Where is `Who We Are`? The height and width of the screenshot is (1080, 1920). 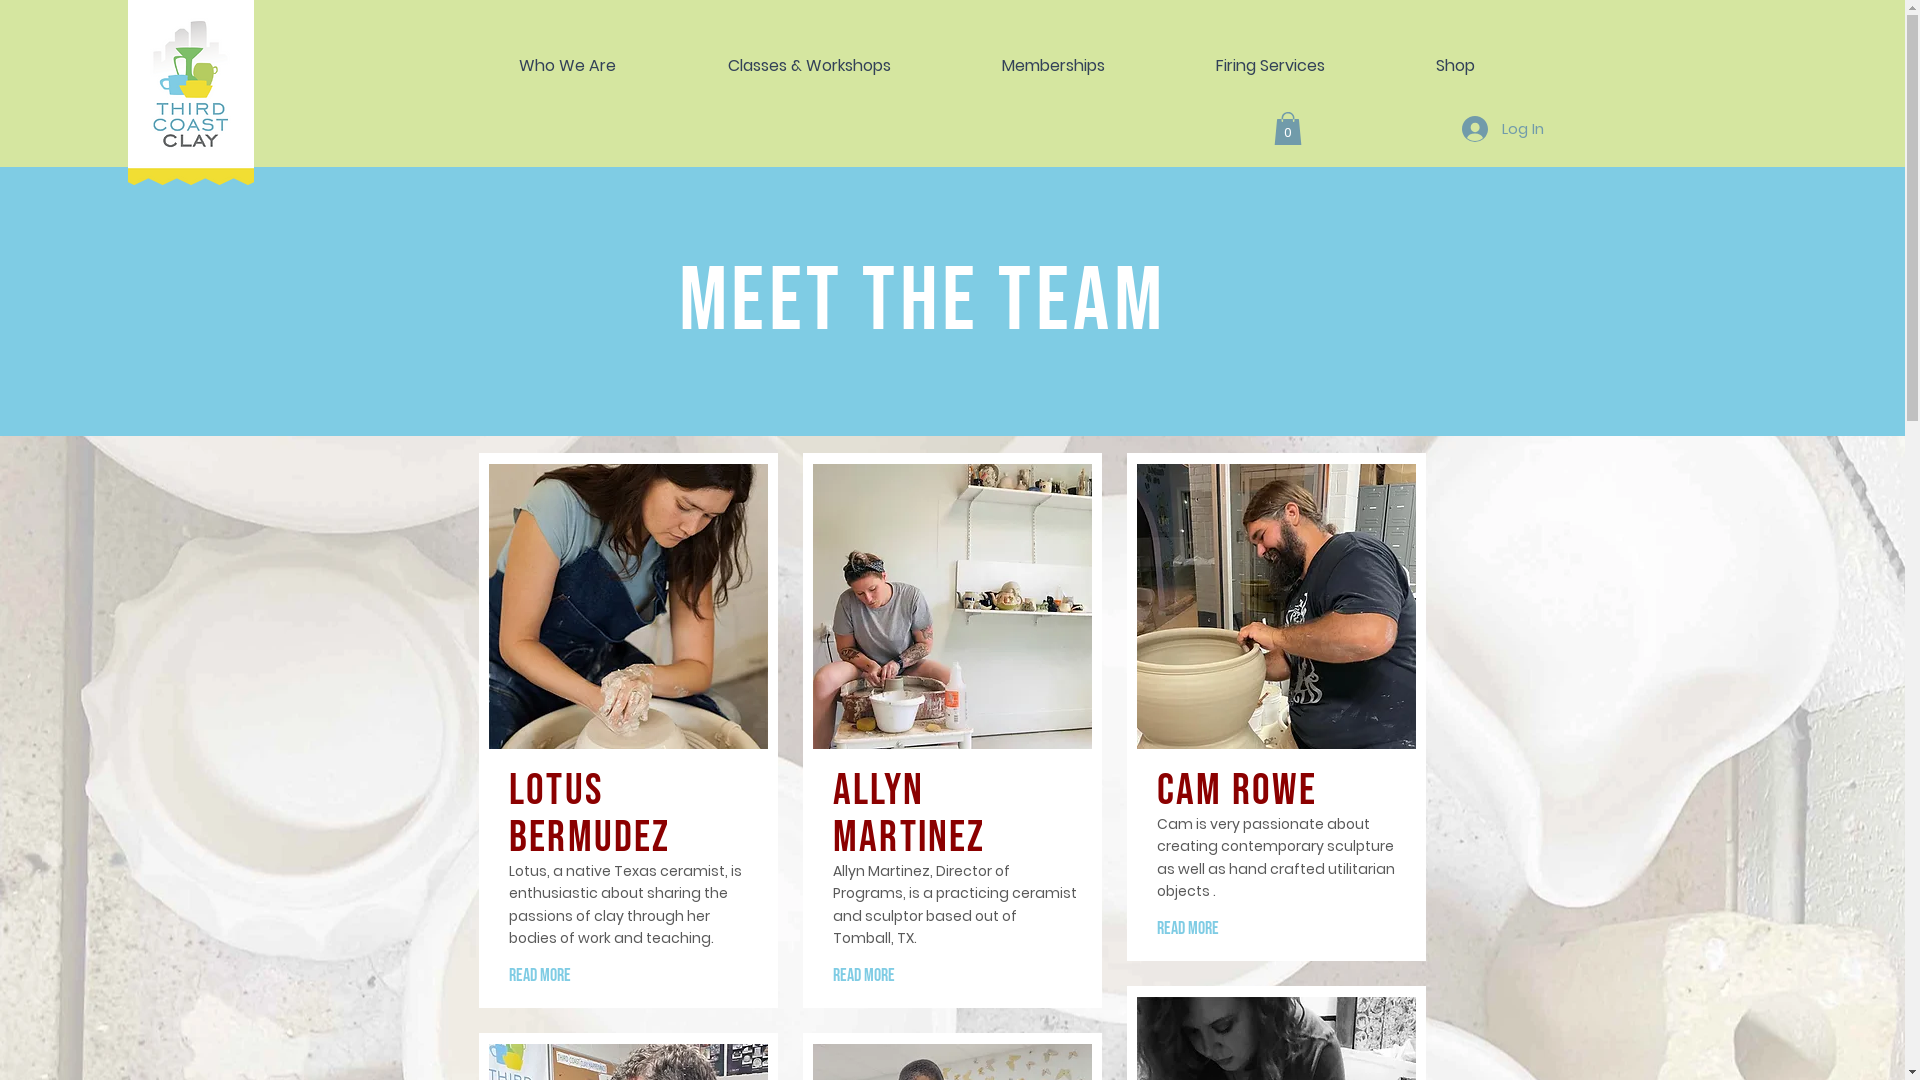
Who We Are is located at coordinates (568, 66).